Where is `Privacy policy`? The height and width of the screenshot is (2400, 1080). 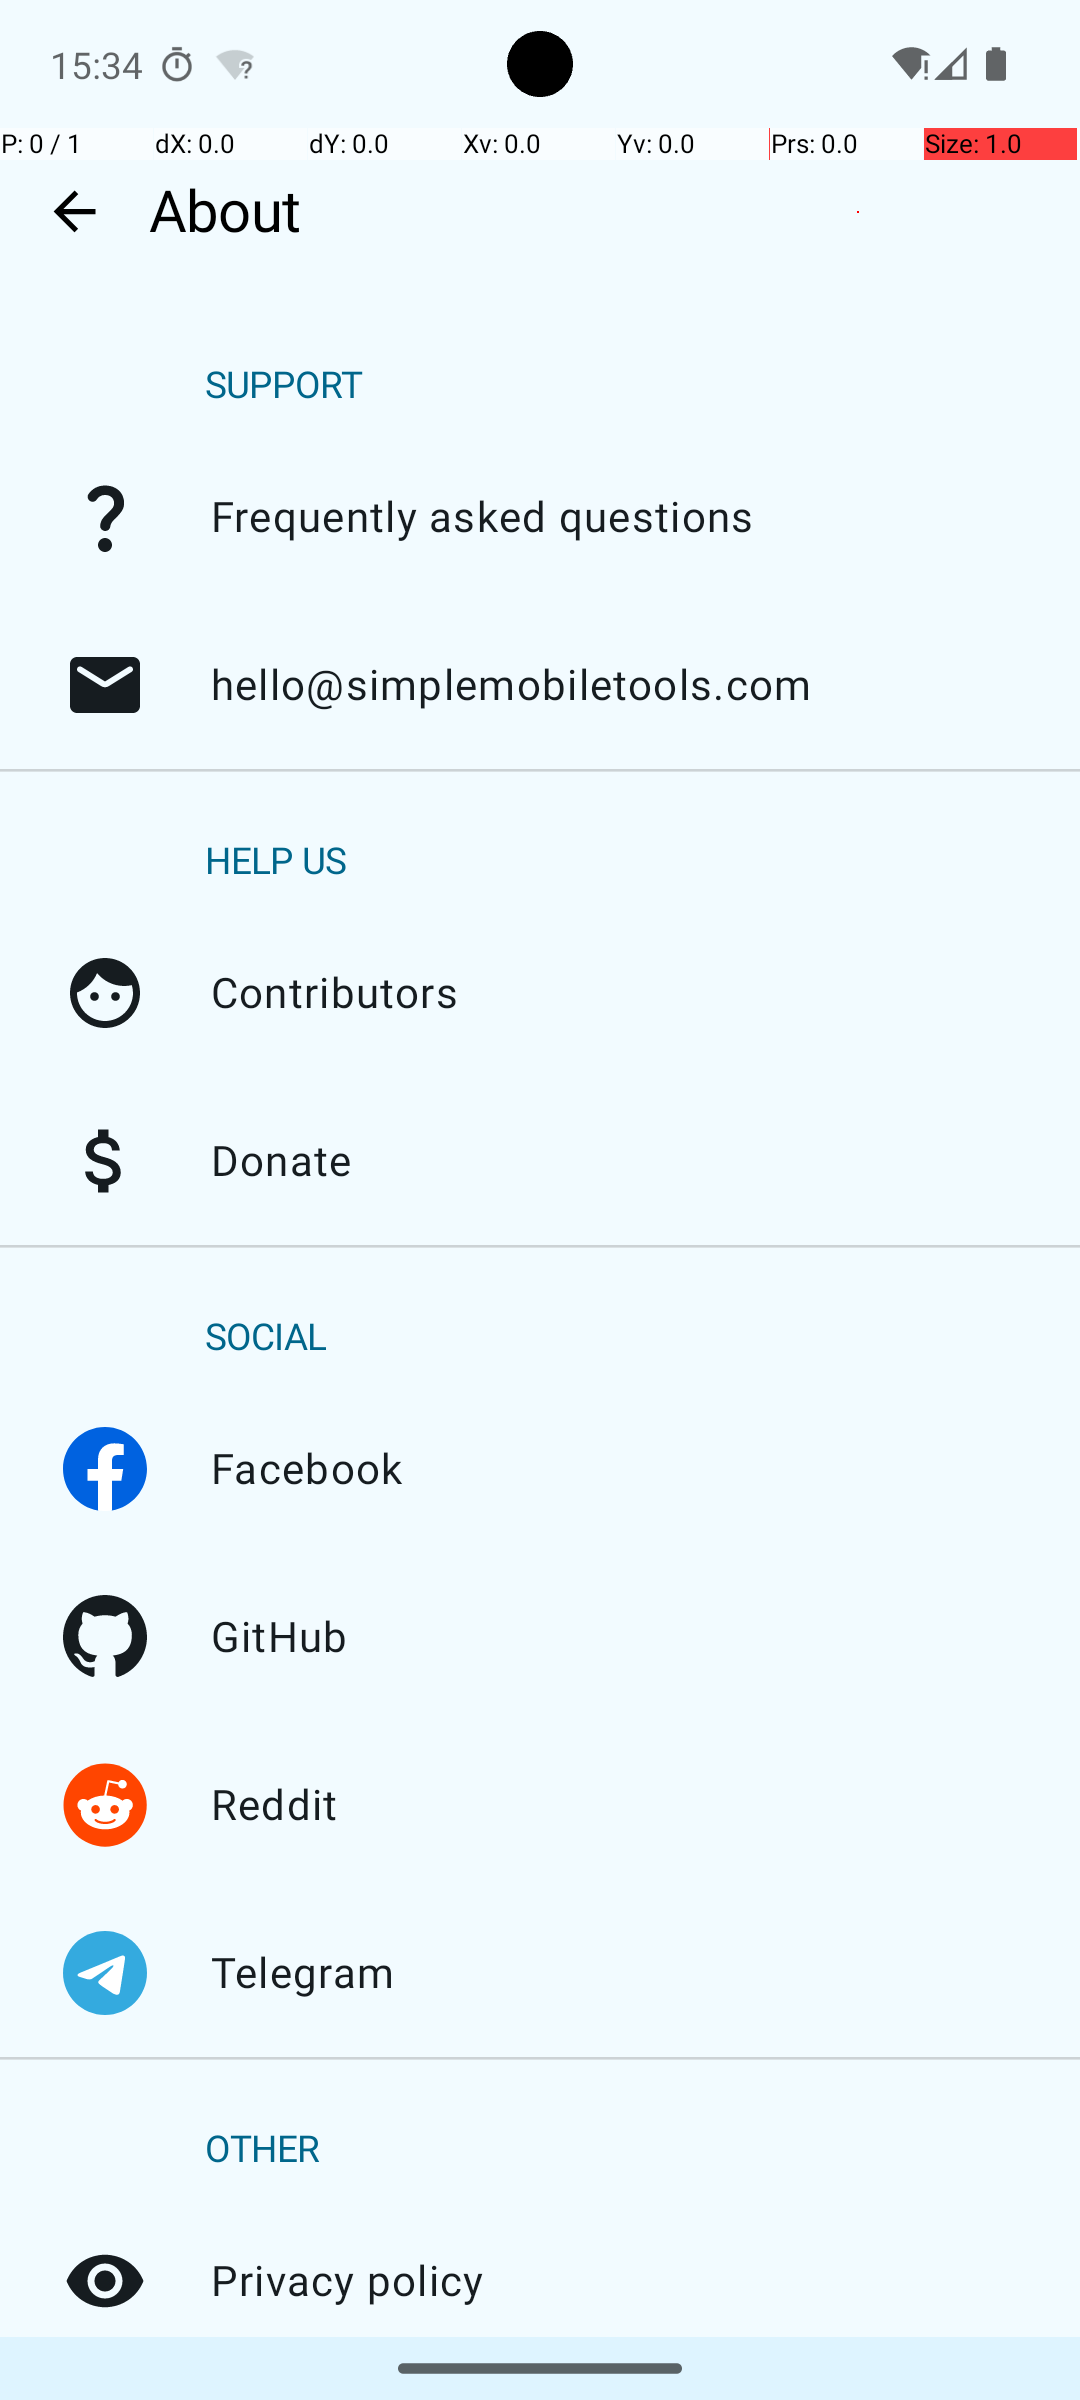
Privacy policy is located at coordinates (105, 2281).